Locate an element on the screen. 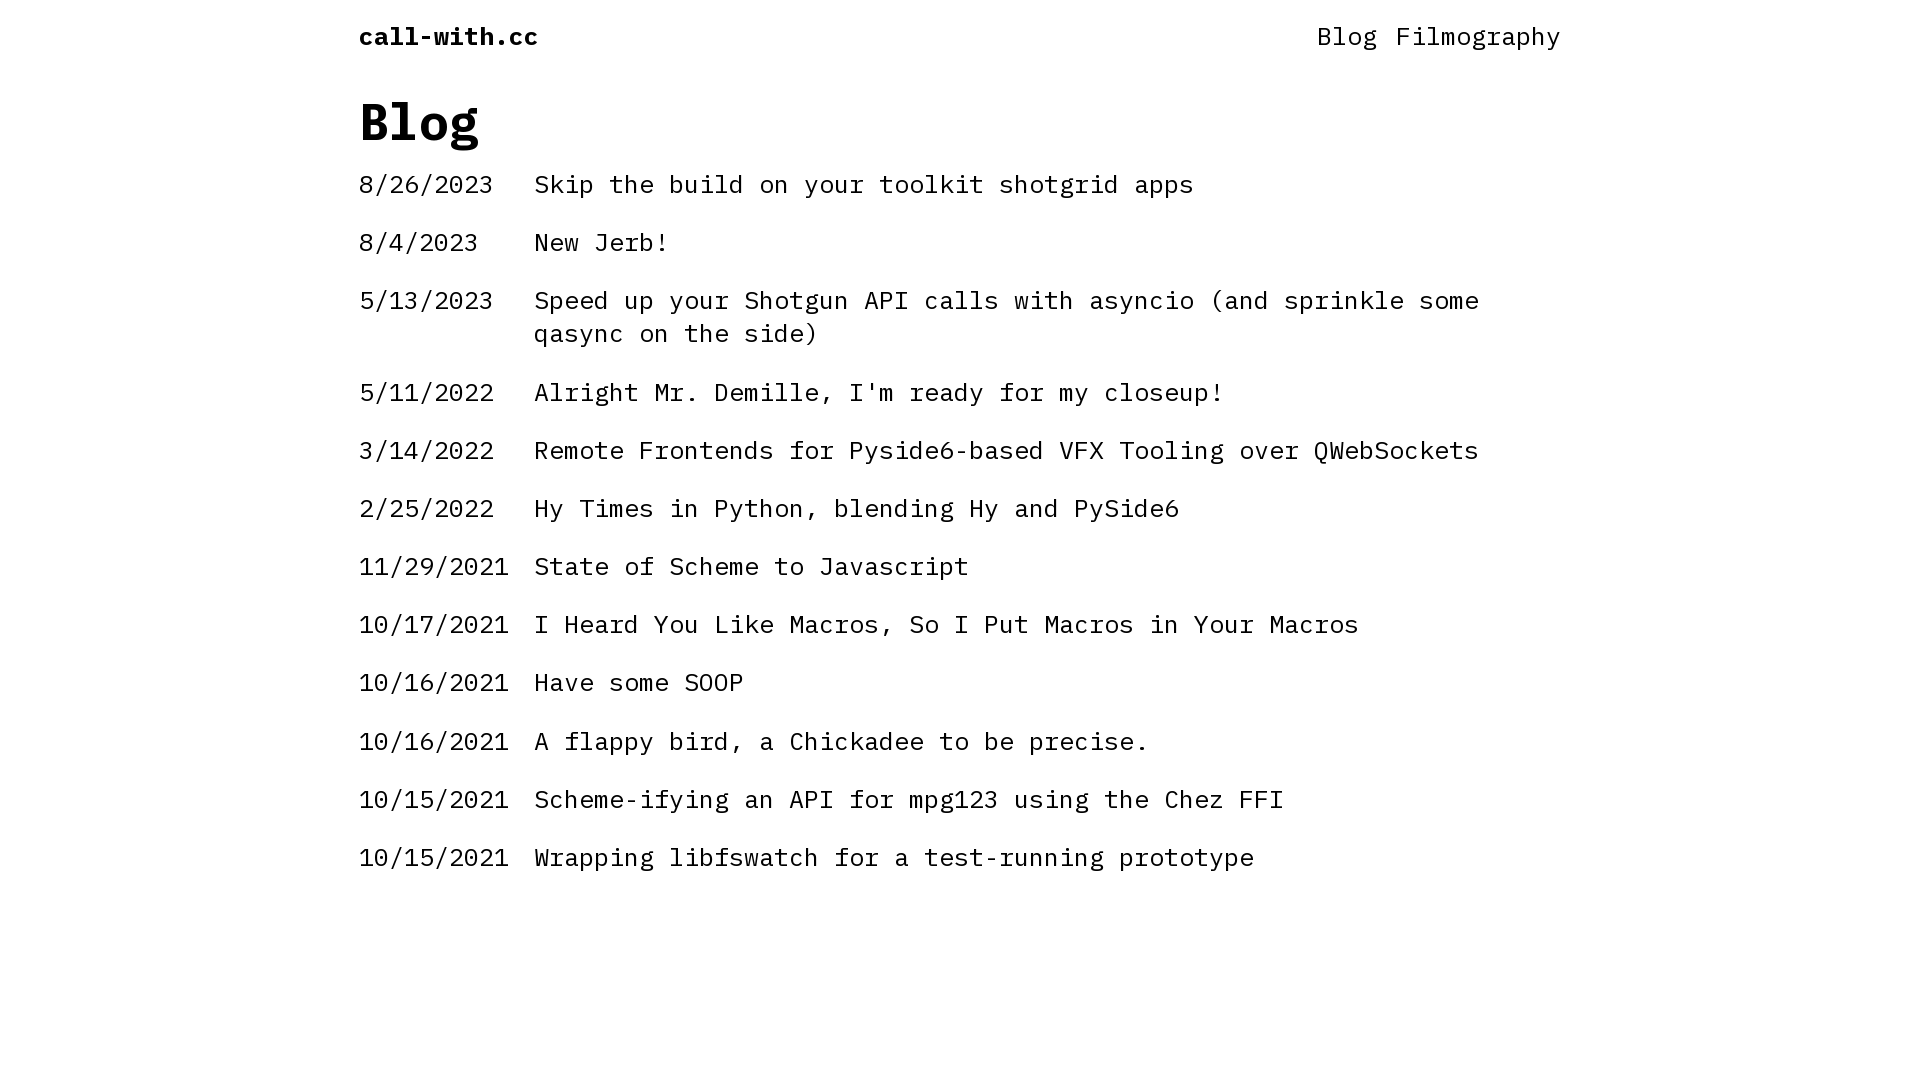  5/11/2022 Alright Mr. Demille, I'm ready for my closeup! is located at coordinates (960, 391).